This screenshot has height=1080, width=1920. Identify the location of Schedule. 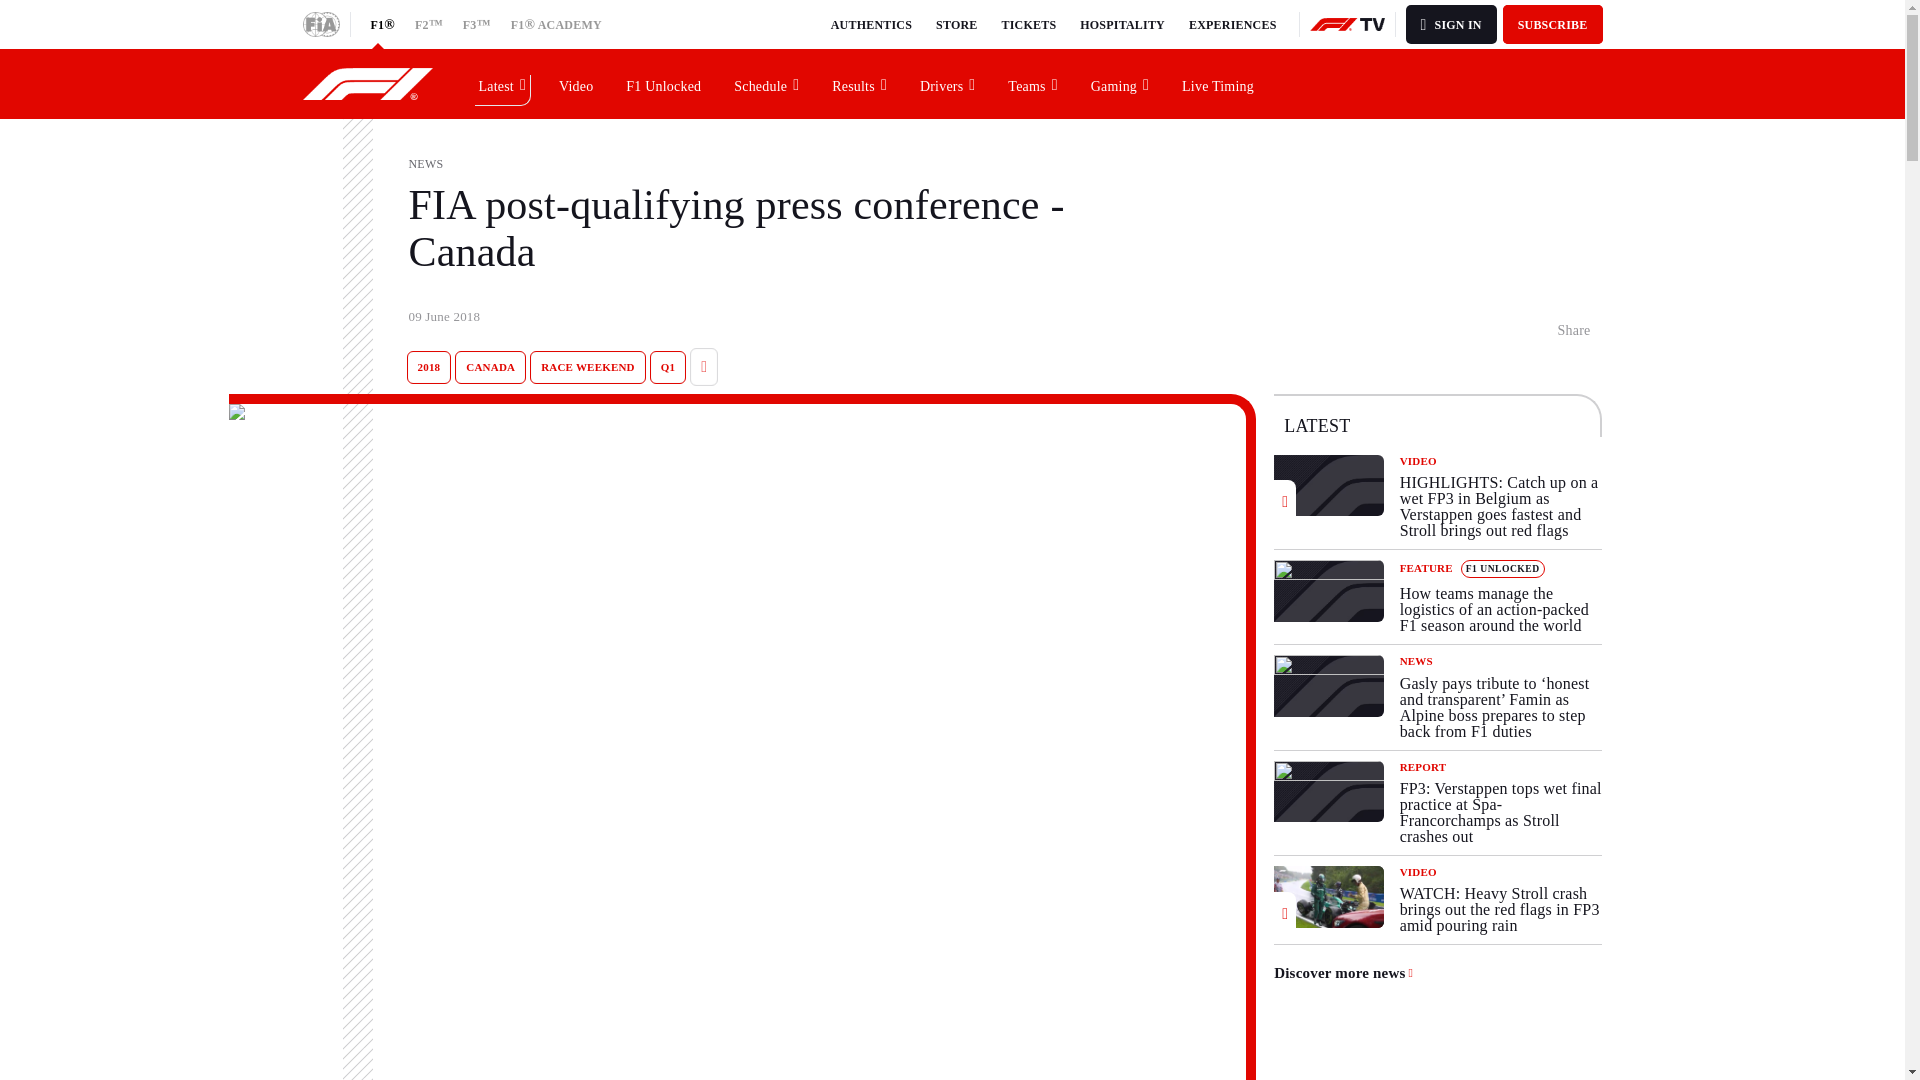
(767, 83).